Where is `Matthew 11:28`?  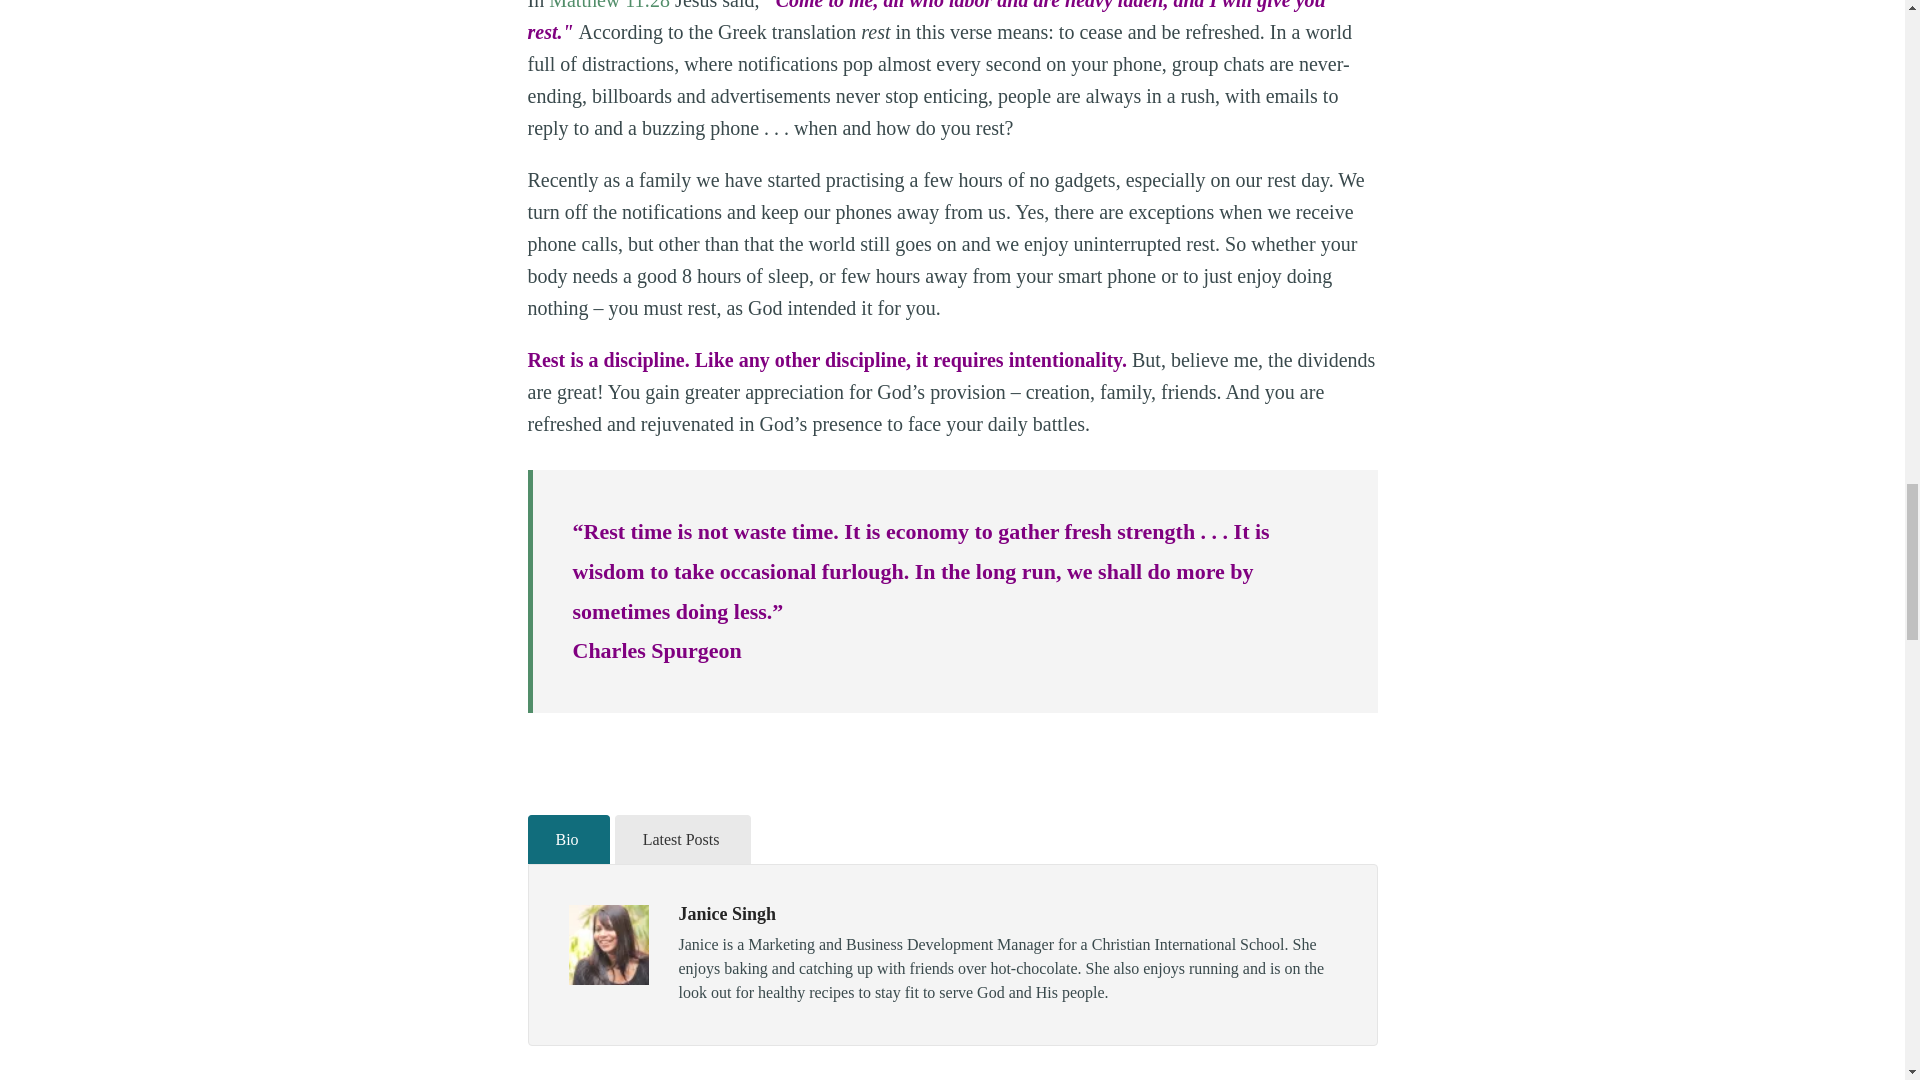
Matthew 11:28 is located at coordinates (610, 5).